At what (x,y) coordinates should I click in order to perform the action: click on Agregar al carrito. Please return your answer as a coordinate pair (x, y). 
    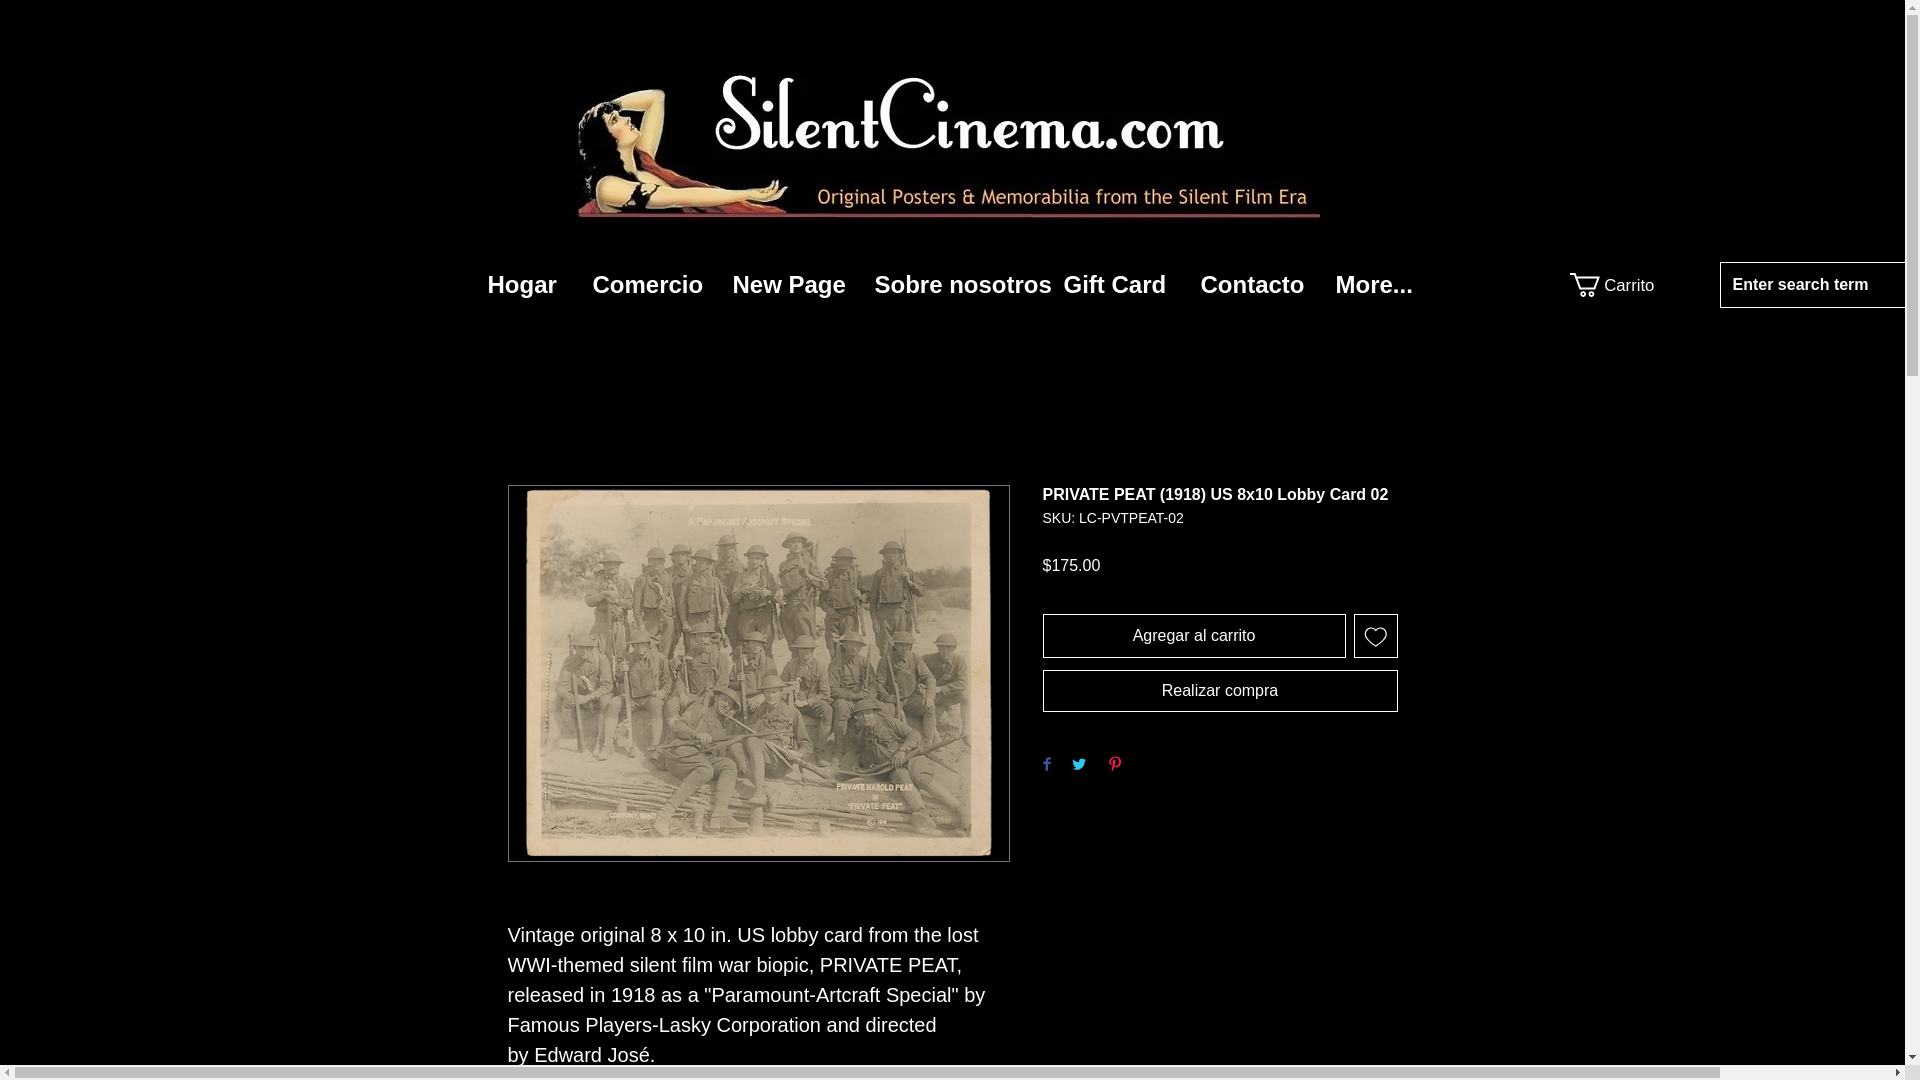
    Looking at the image, I should click on (1194, 636).